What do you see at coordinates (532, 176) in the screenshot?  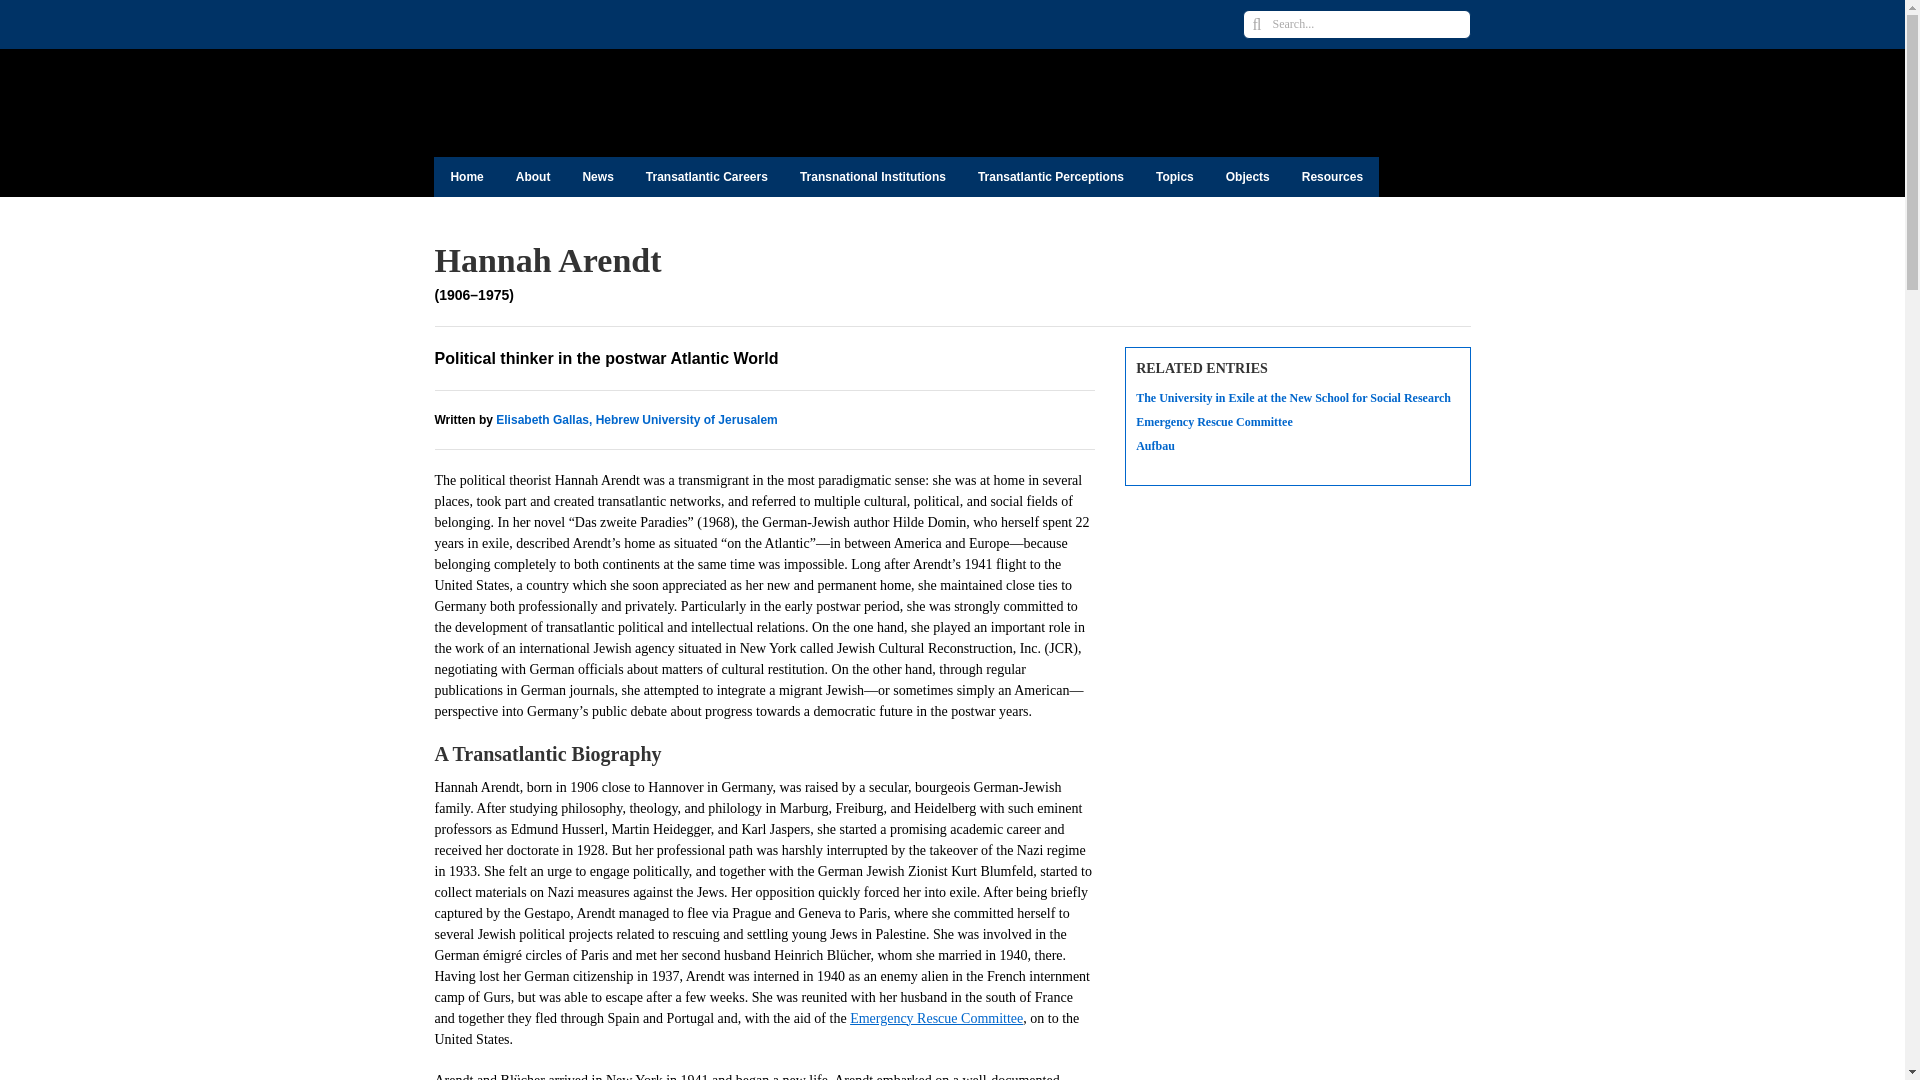 I see `About` at bounding box center [532, 176].